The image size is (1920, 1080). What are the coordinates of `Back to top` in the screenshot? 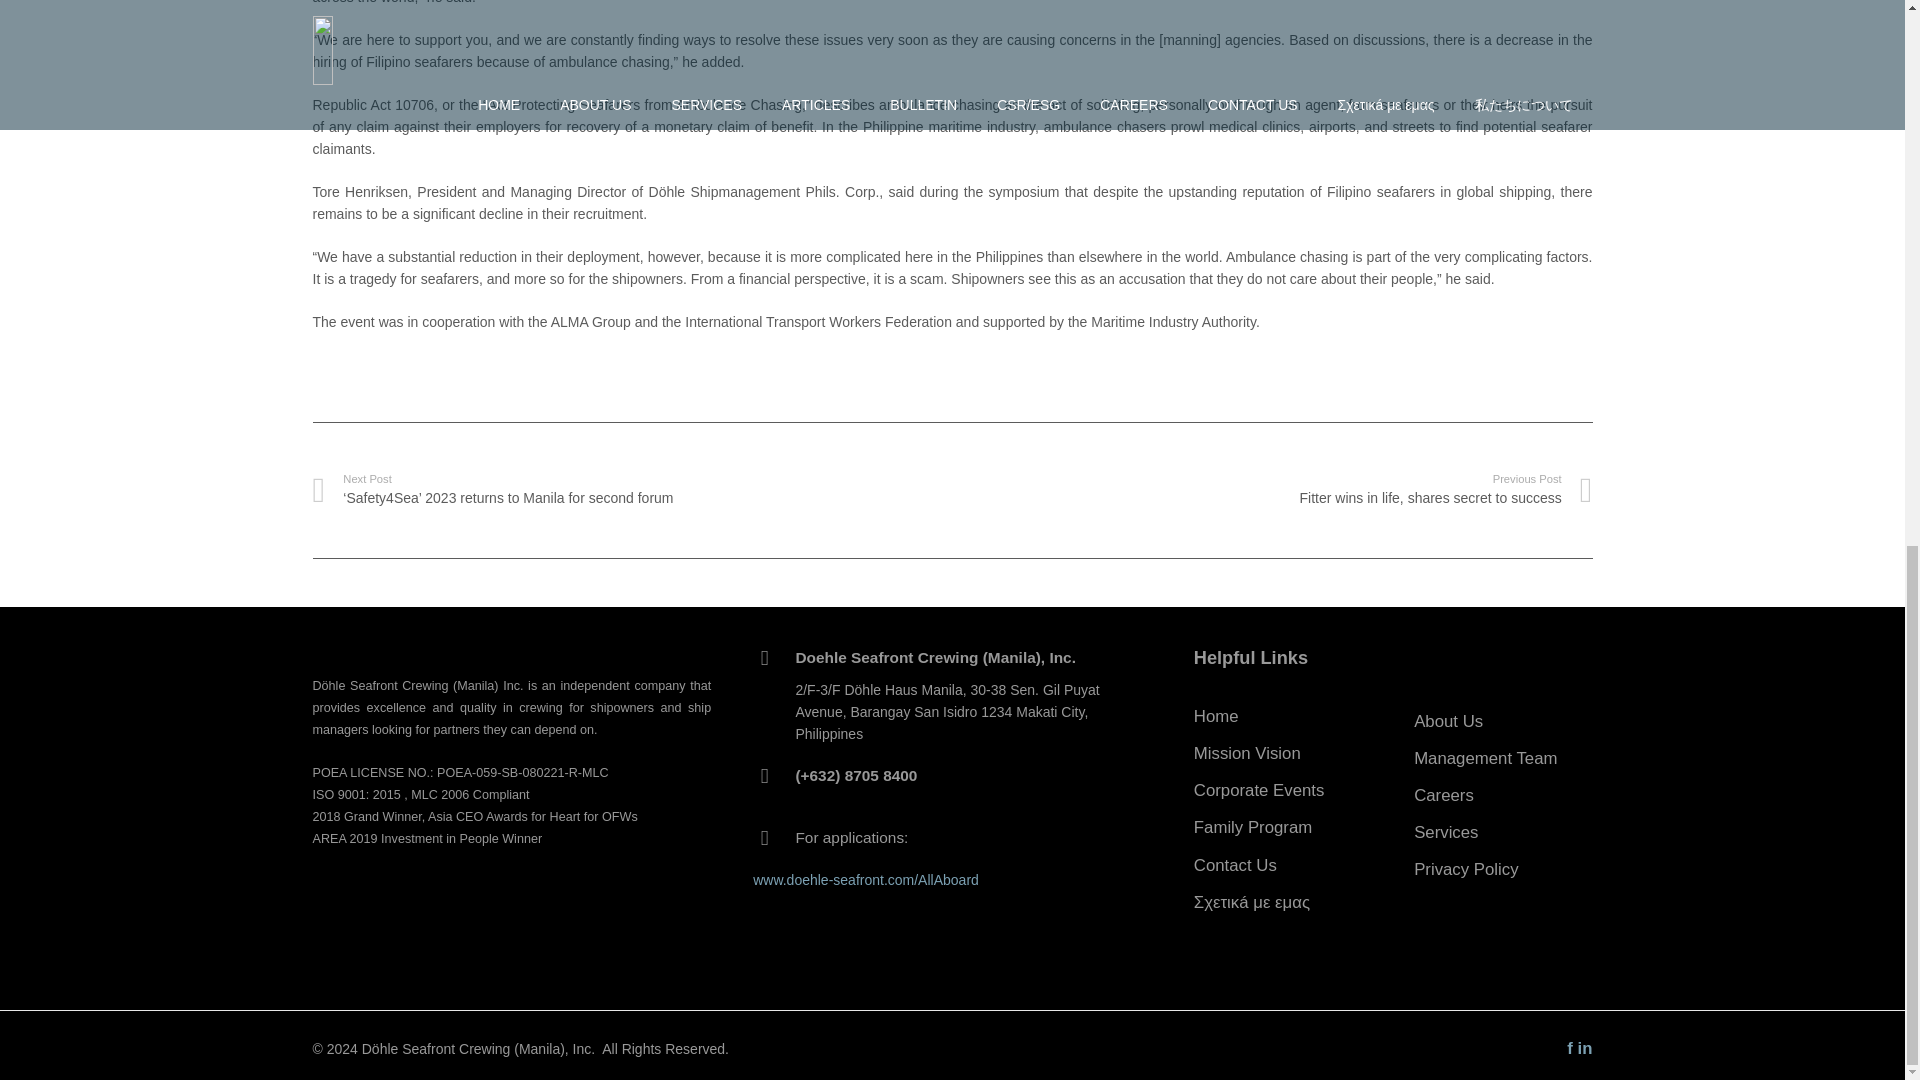 It's located at (1861, 12).